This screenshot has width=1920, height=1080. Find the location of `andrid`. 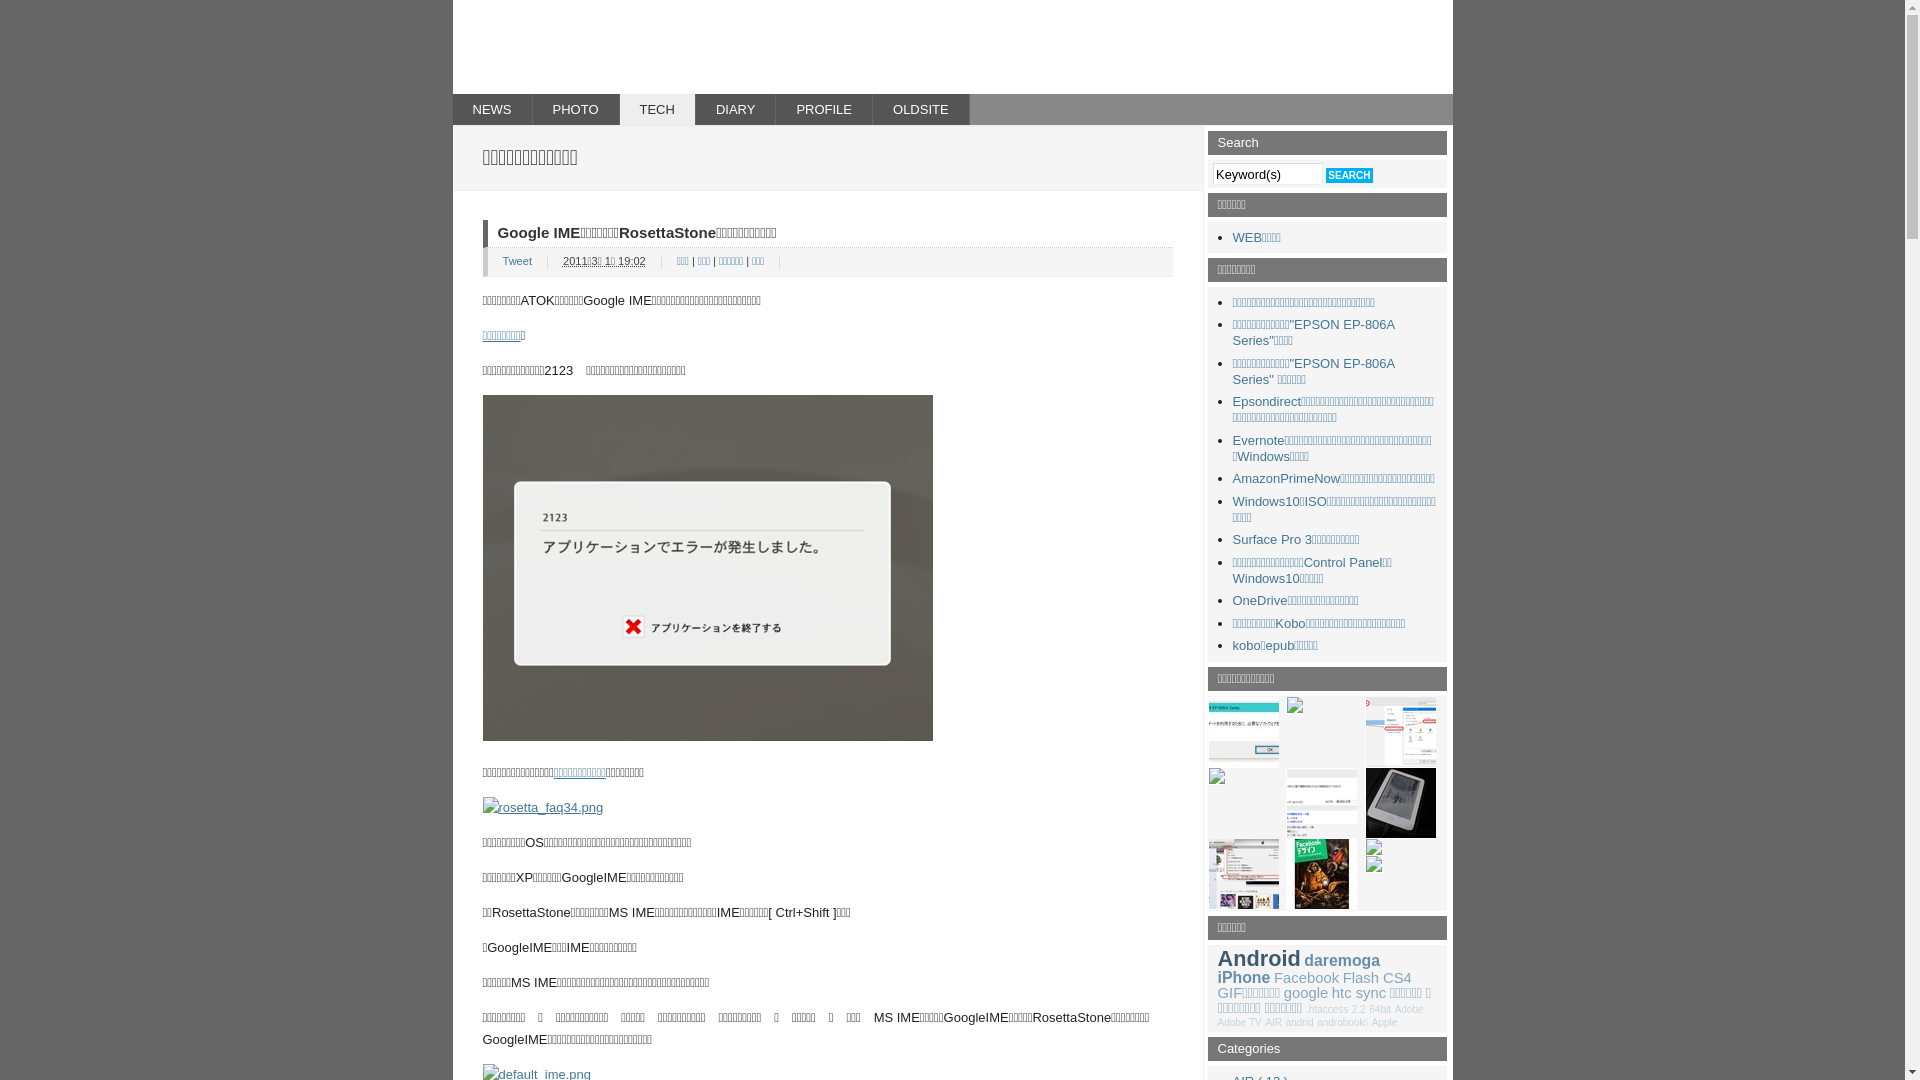

andrid is located at coordinates (1300, 1022).